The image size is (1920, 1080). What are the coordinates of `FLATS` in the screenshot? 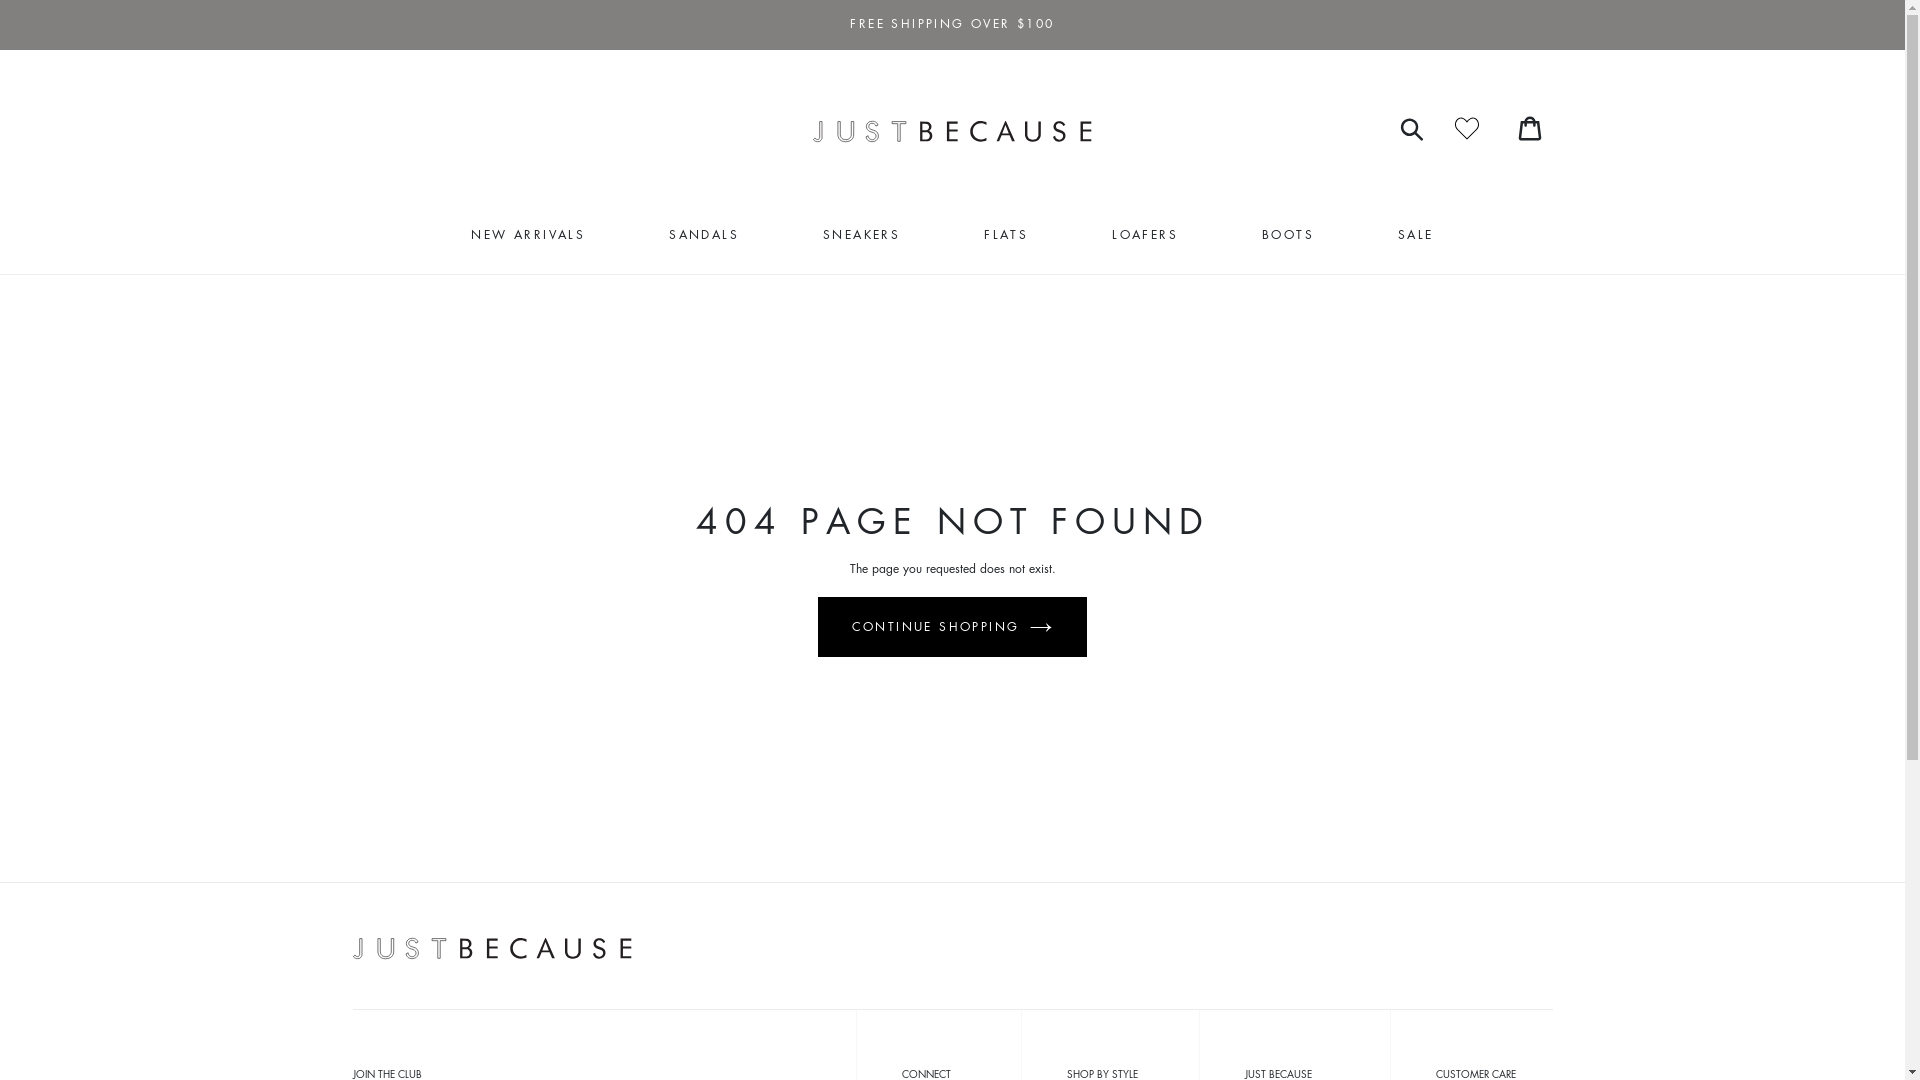 It's located at (1006, 235).